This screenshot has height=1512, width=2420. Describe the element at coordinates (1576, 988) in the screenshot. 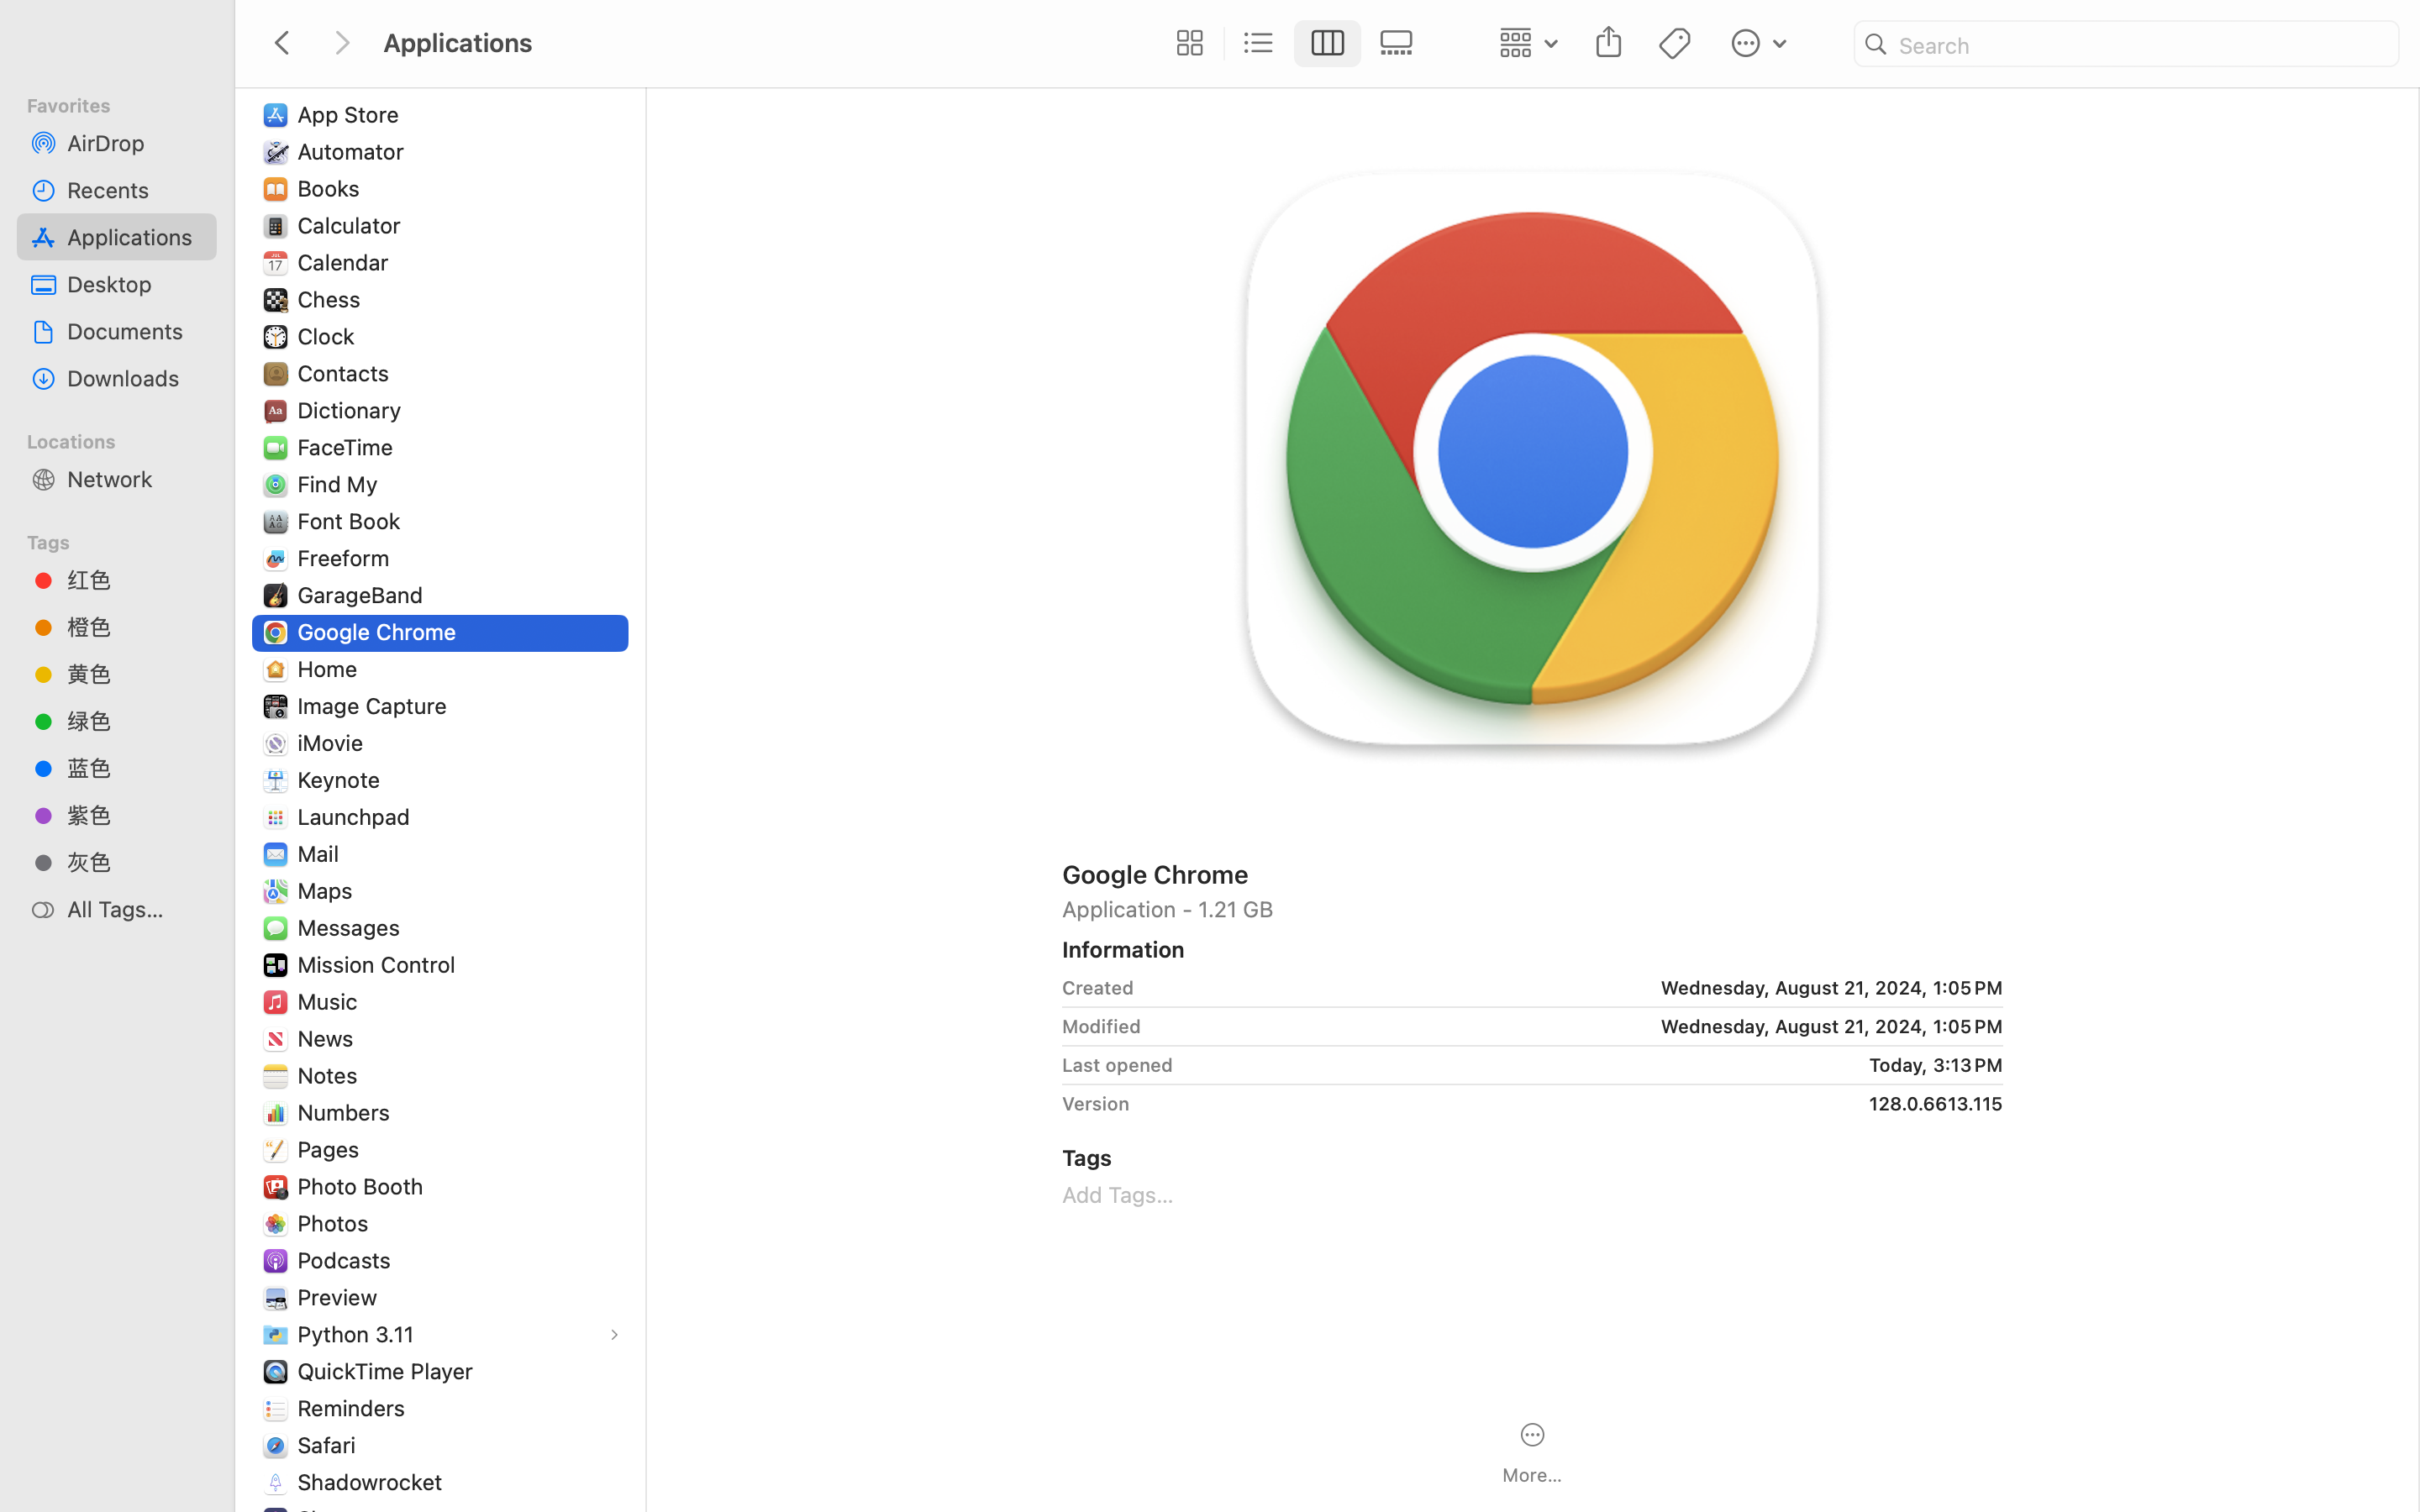

I see `Wednesday, August 21, 2024, 1:05 PM` at that location.